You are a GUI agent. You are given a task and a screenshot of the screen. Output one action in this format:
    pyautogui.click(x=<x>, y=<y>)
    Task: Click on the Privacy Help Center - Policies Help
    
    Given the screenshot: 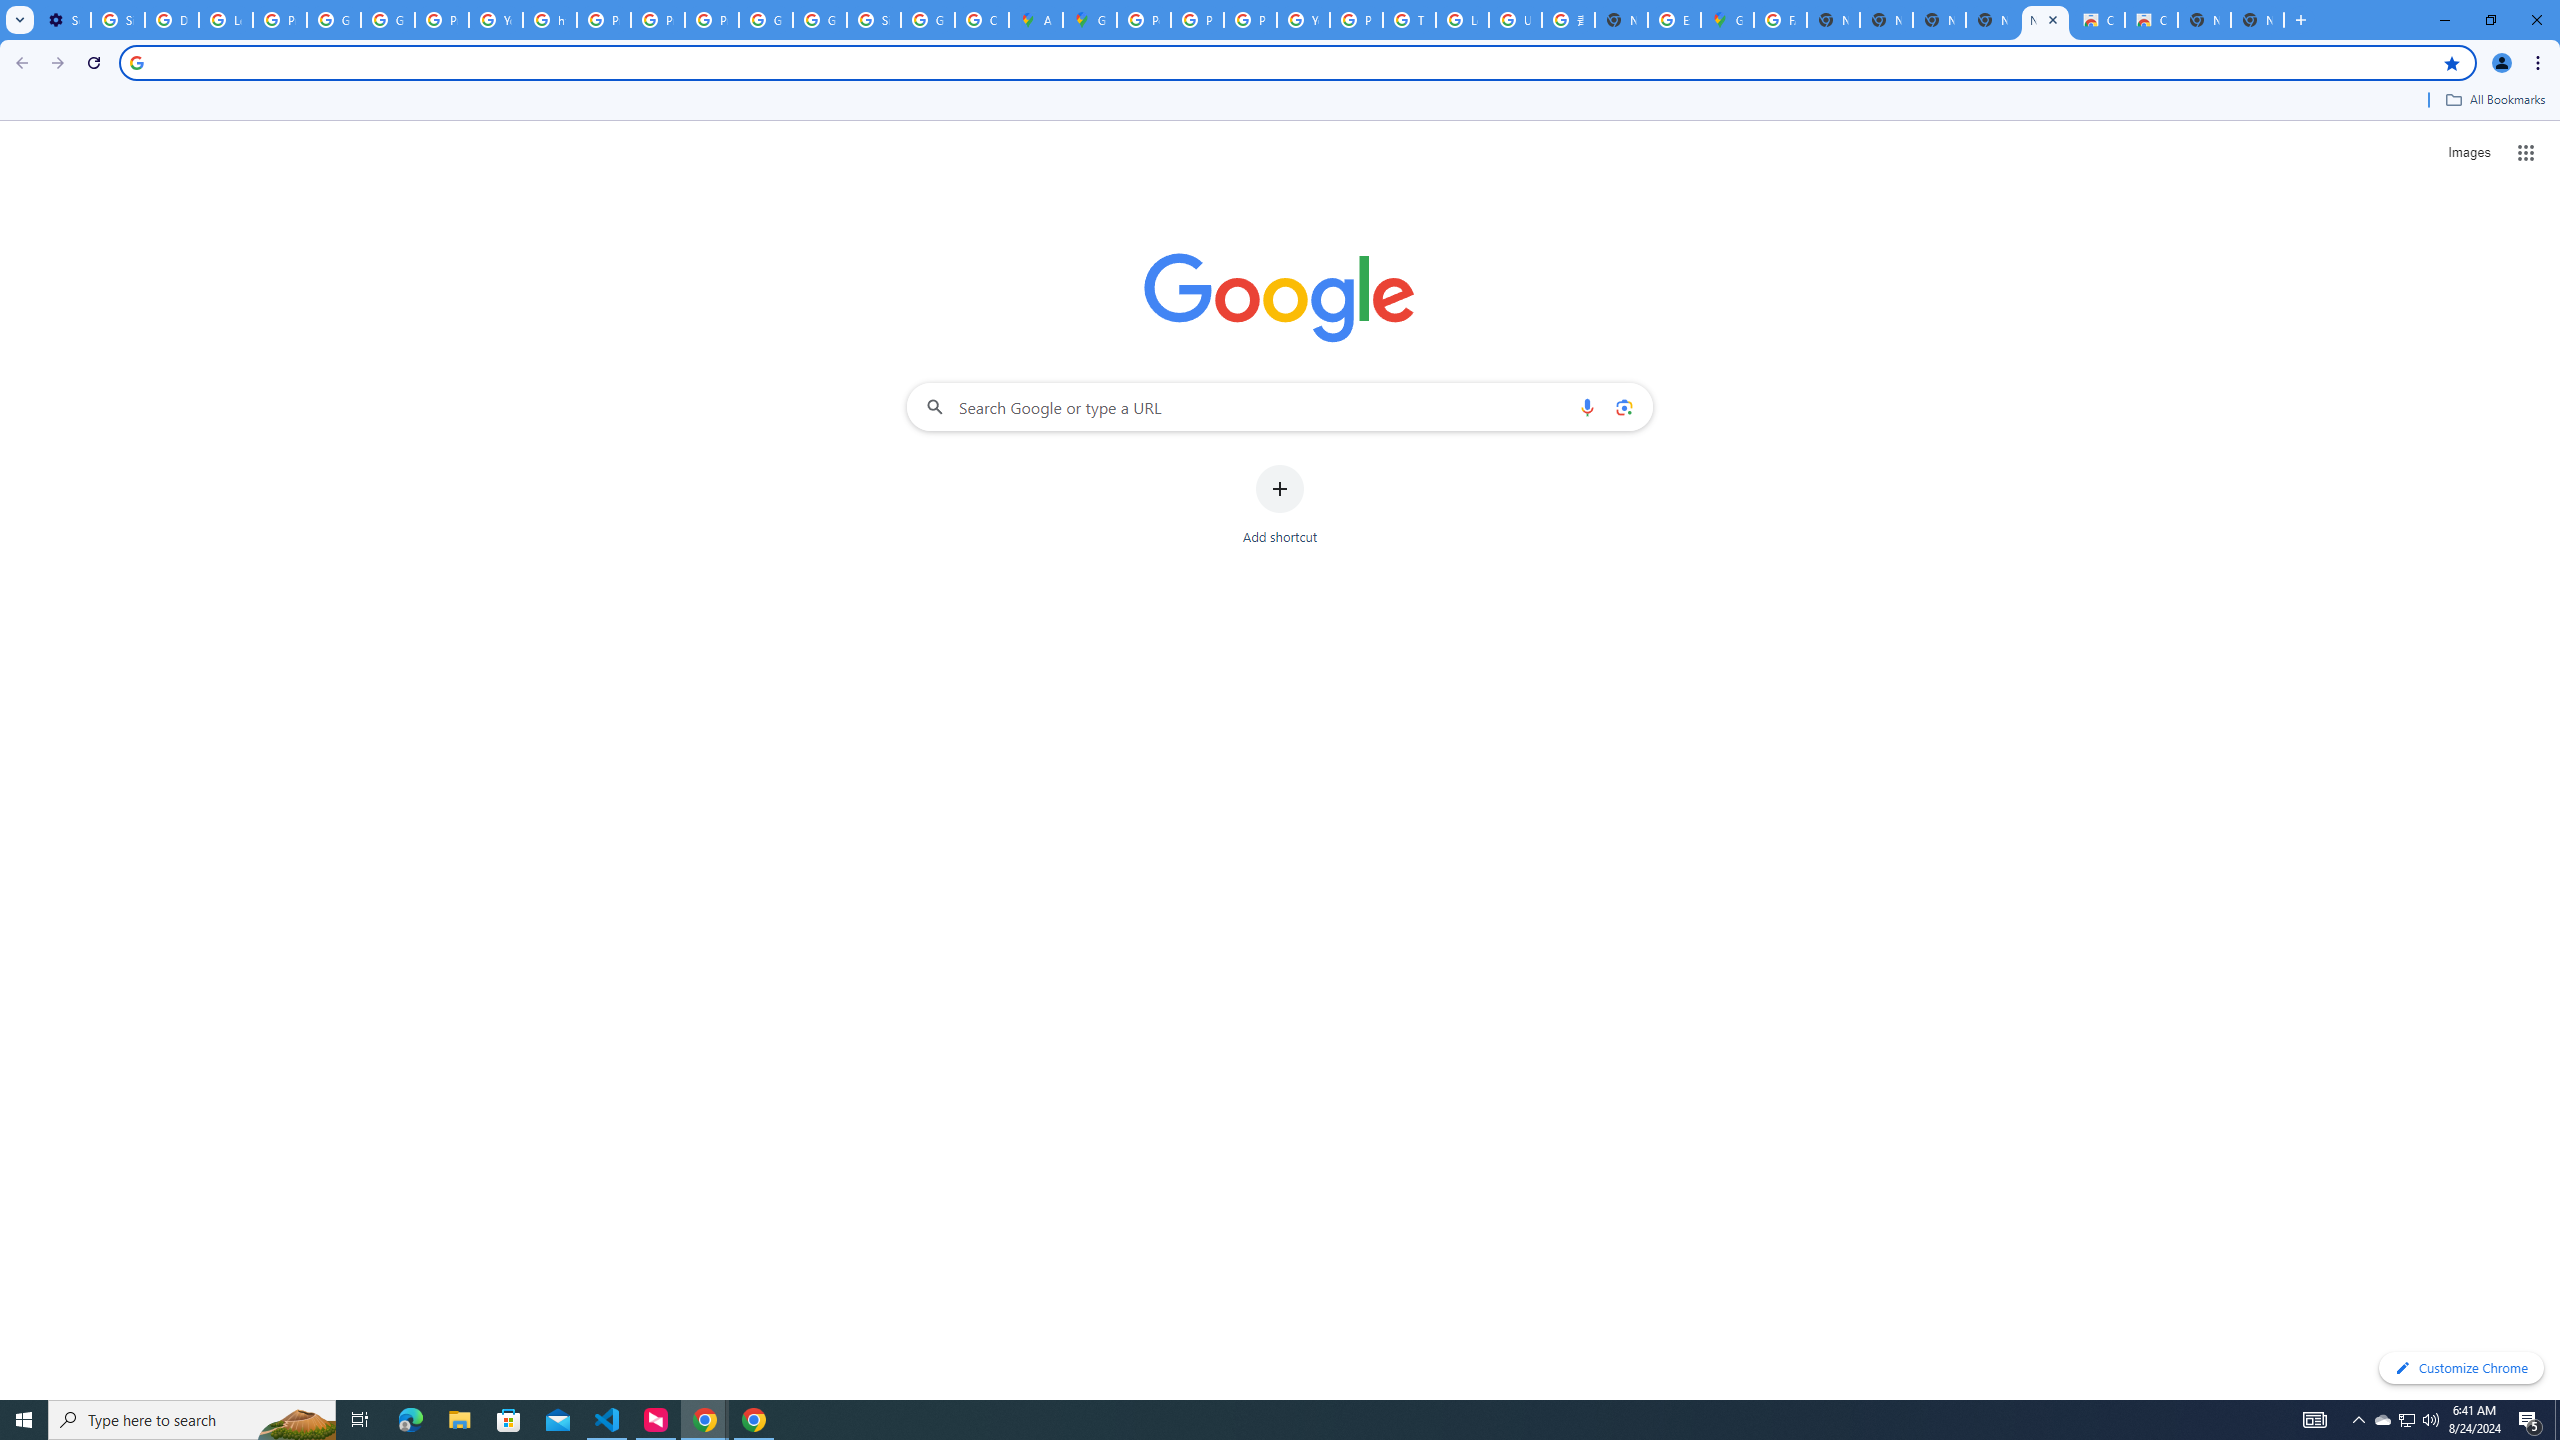 What is the action you would take?
    pyautogui.click(x=604, y=20)
    